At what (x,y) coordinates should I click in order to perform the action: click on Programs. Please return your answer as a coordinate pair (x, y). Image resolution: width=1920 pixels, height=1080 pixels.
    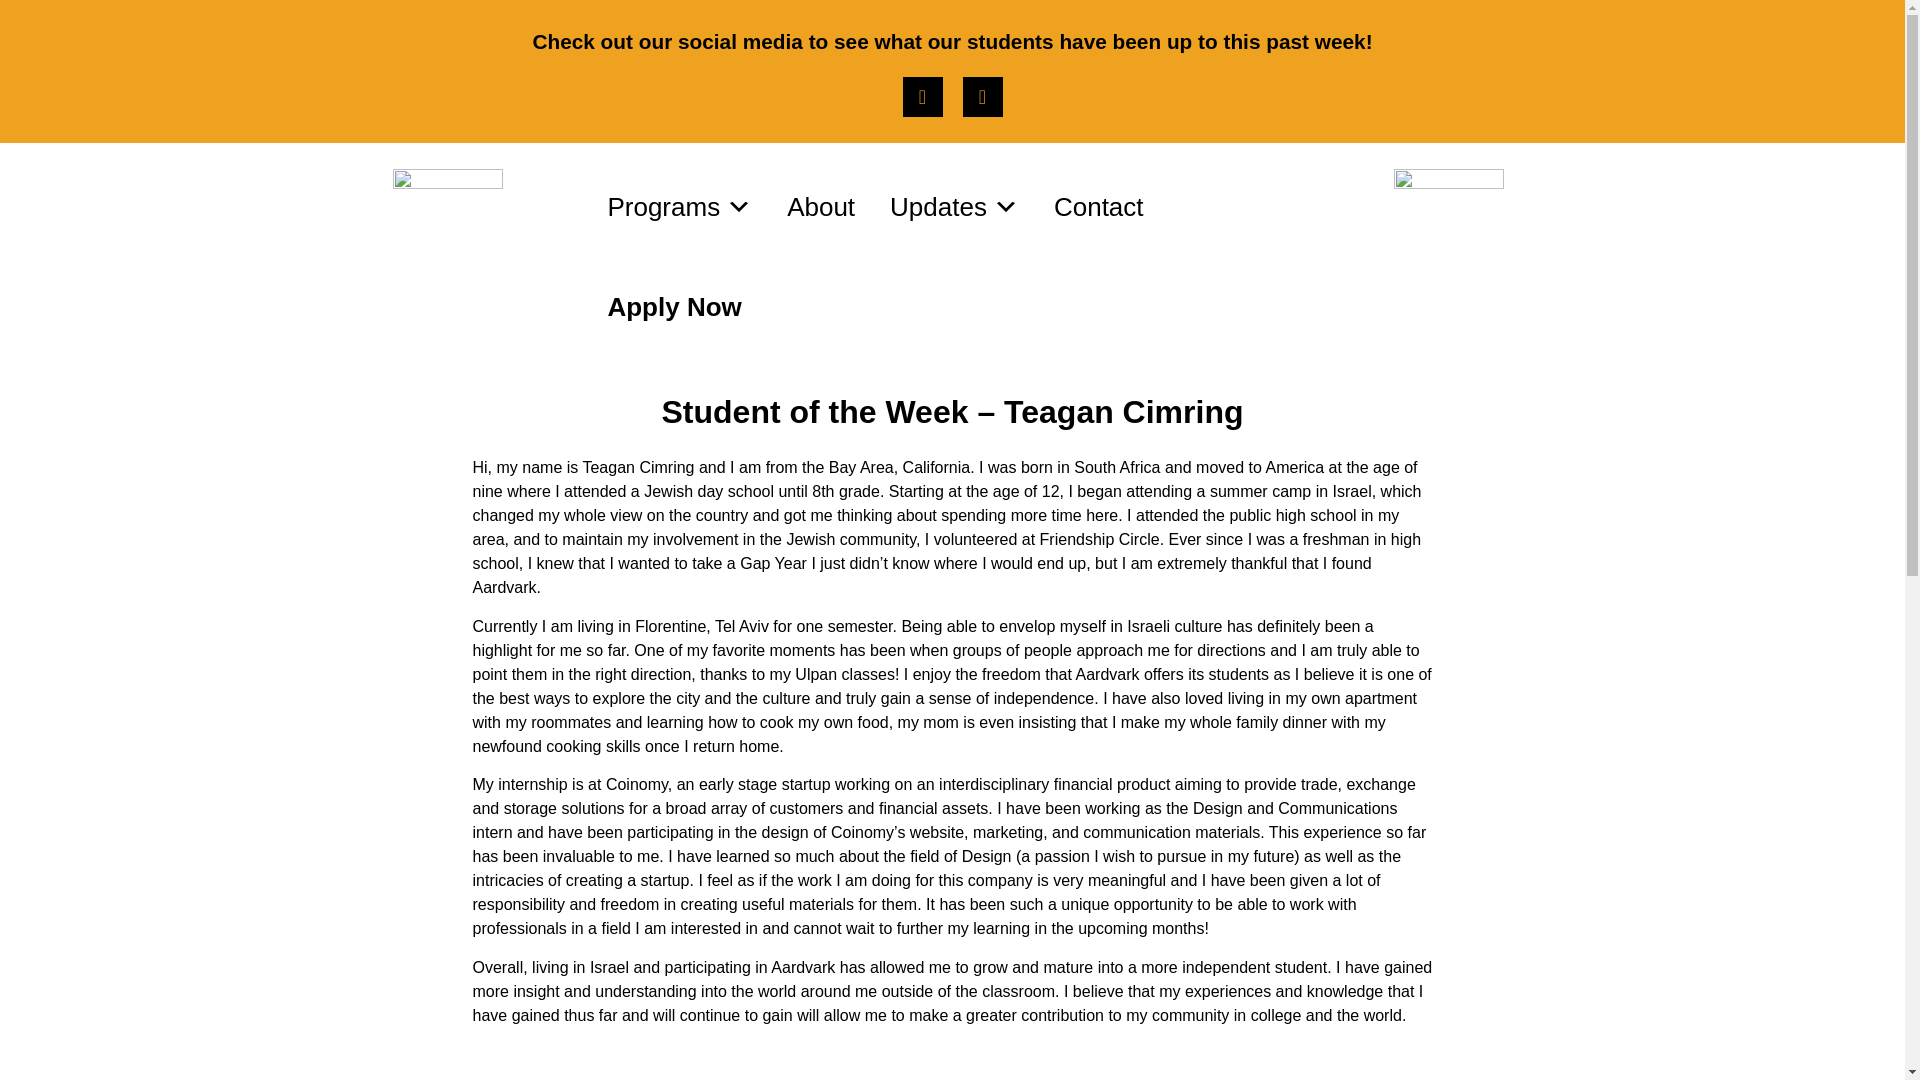
    Looking at the image, I should click on (680, 206).